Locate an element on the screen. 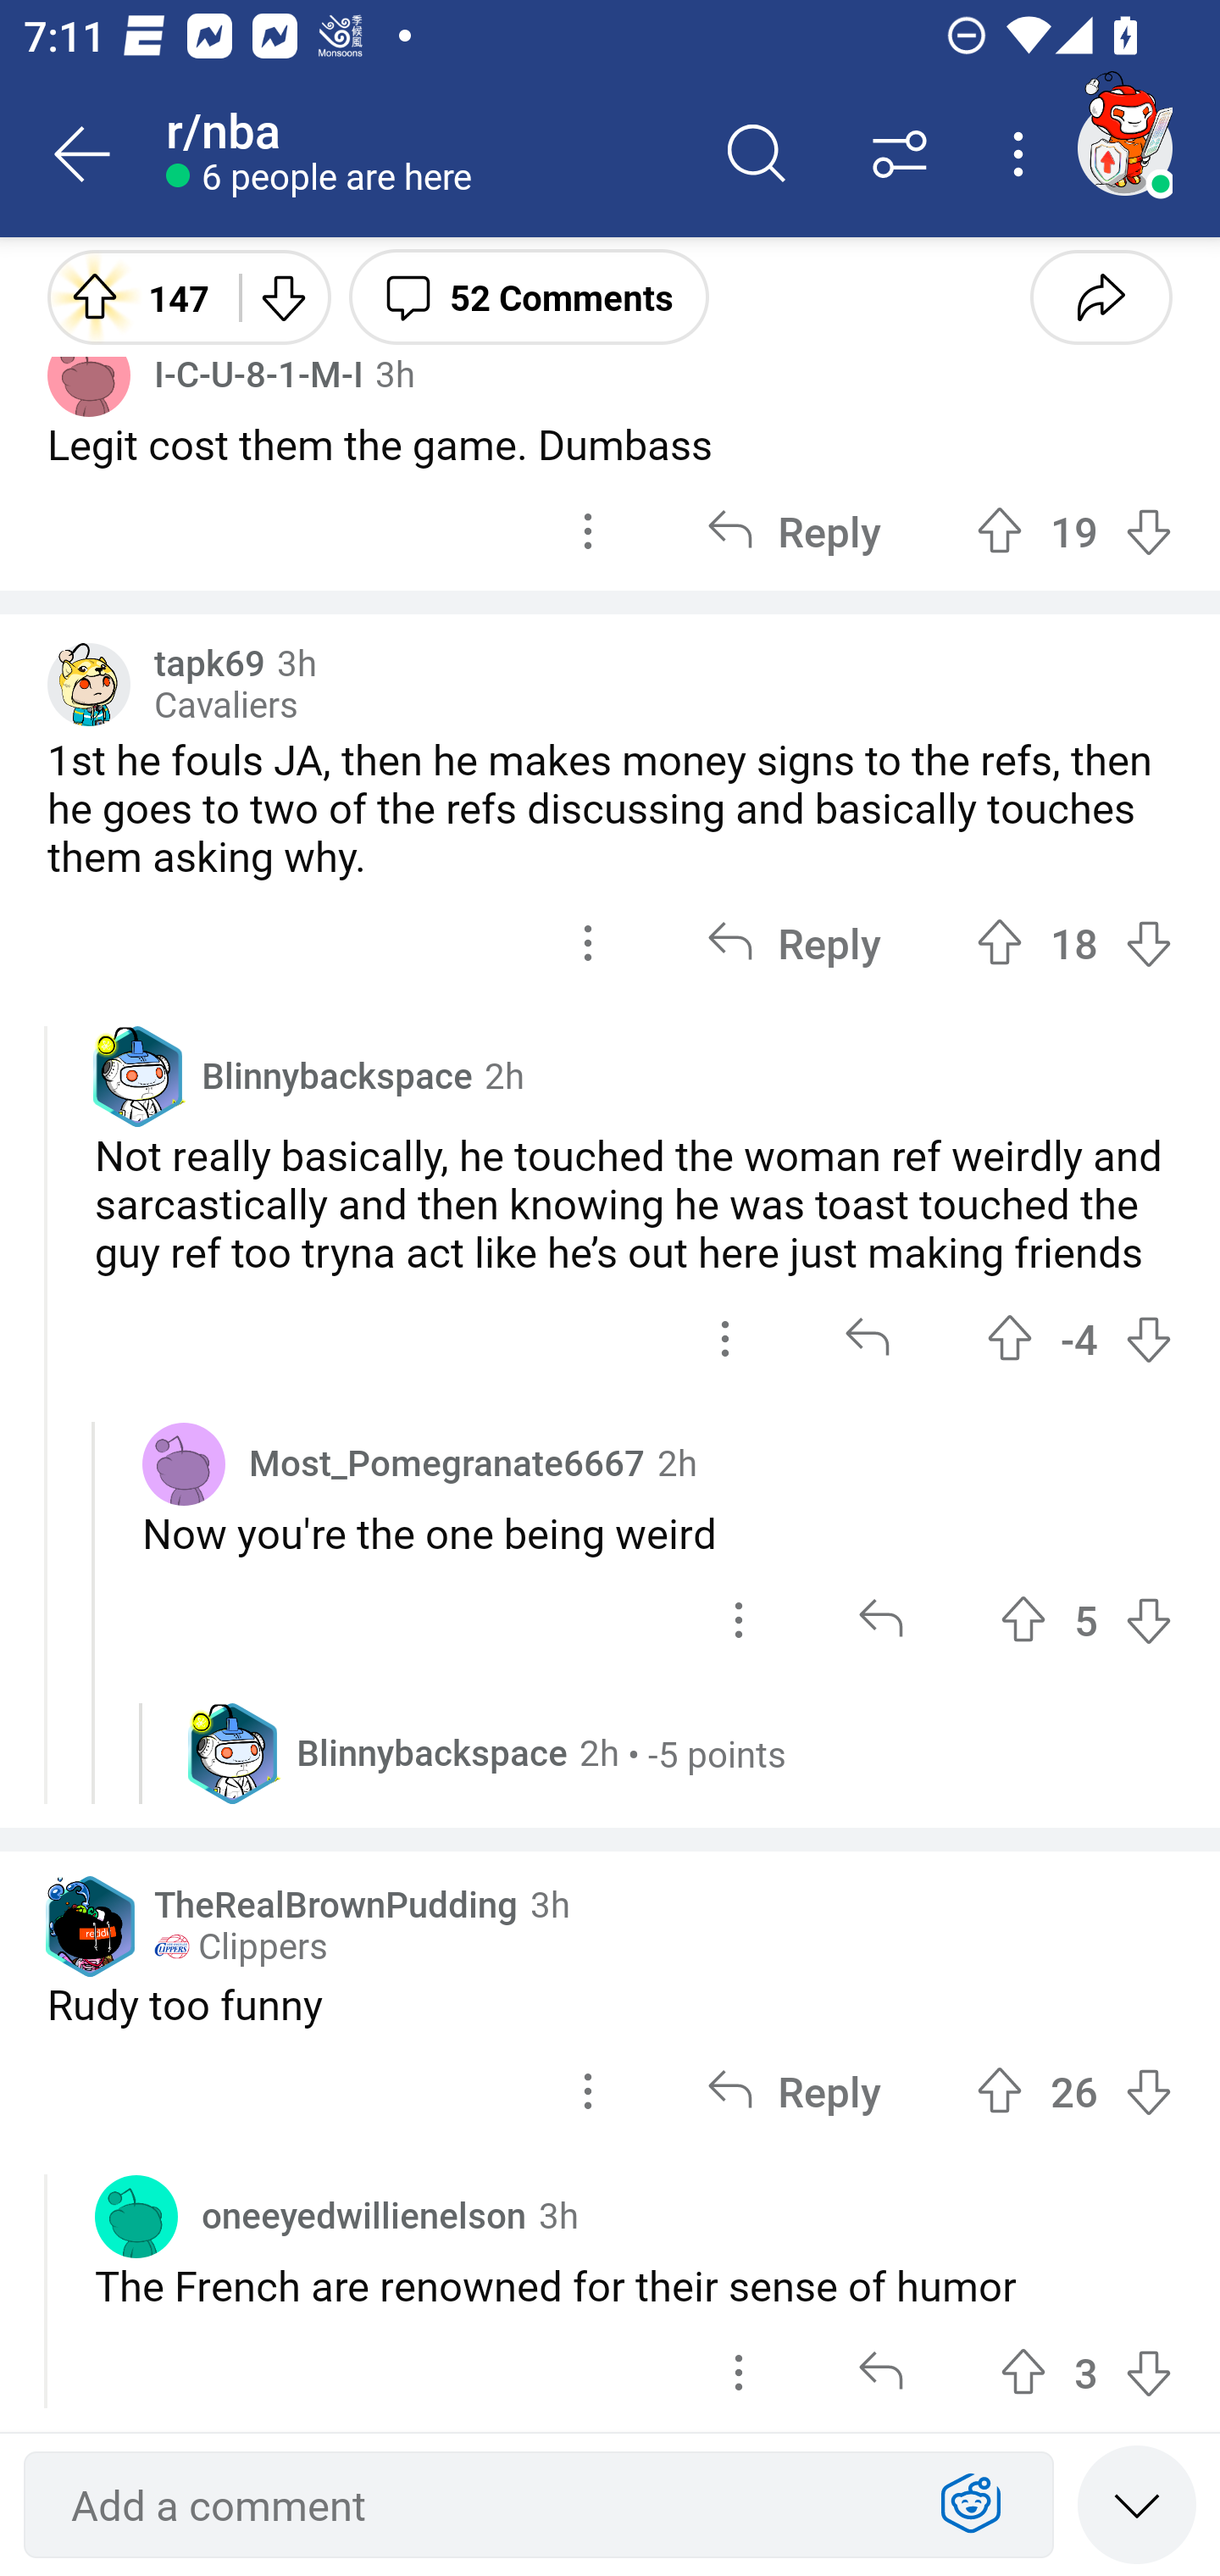 The width and height of the screenshot is (1220, 2576). ￼ Clippers is located at coordinates (241, 1947).